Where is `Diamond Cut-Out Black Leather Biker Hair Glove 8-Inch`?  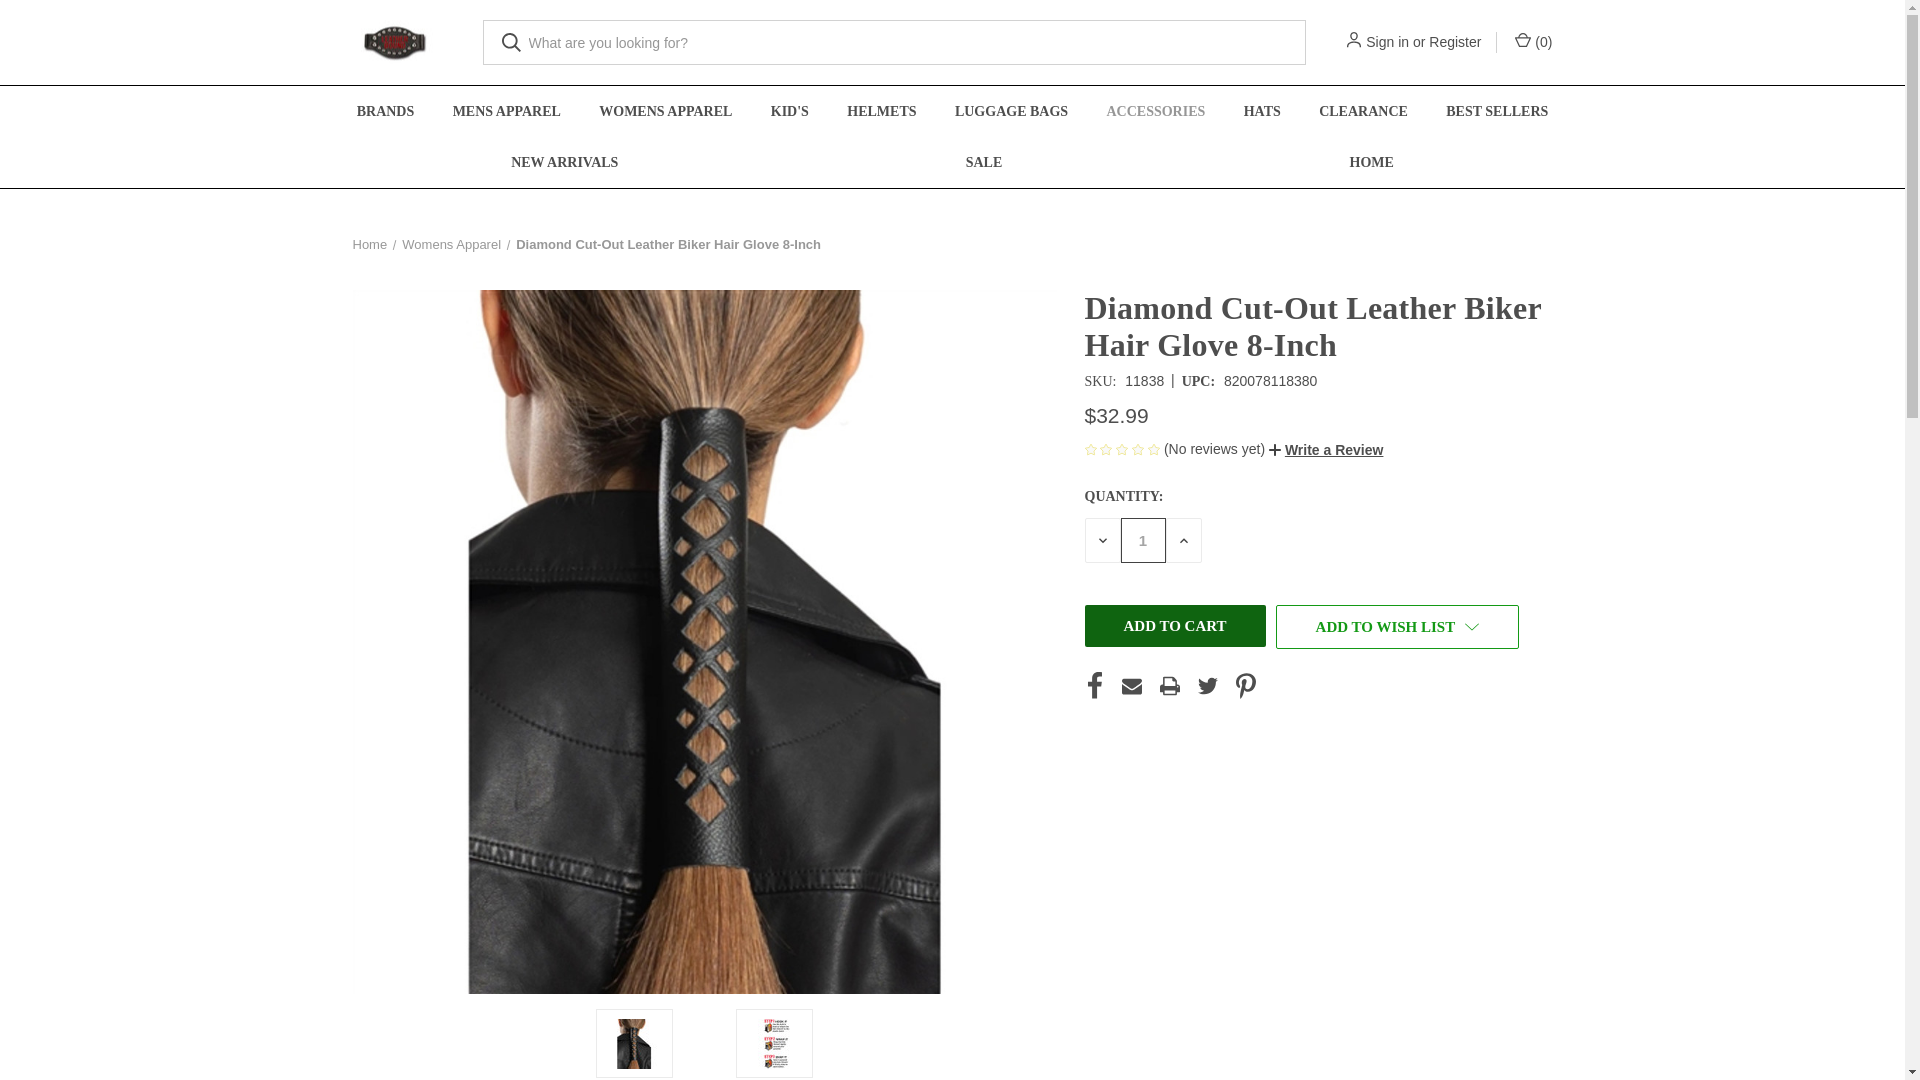
Diamond Cut-Out Black Leather Biker Hair Glove 8-Inch is located at coordinates (633, 1044).